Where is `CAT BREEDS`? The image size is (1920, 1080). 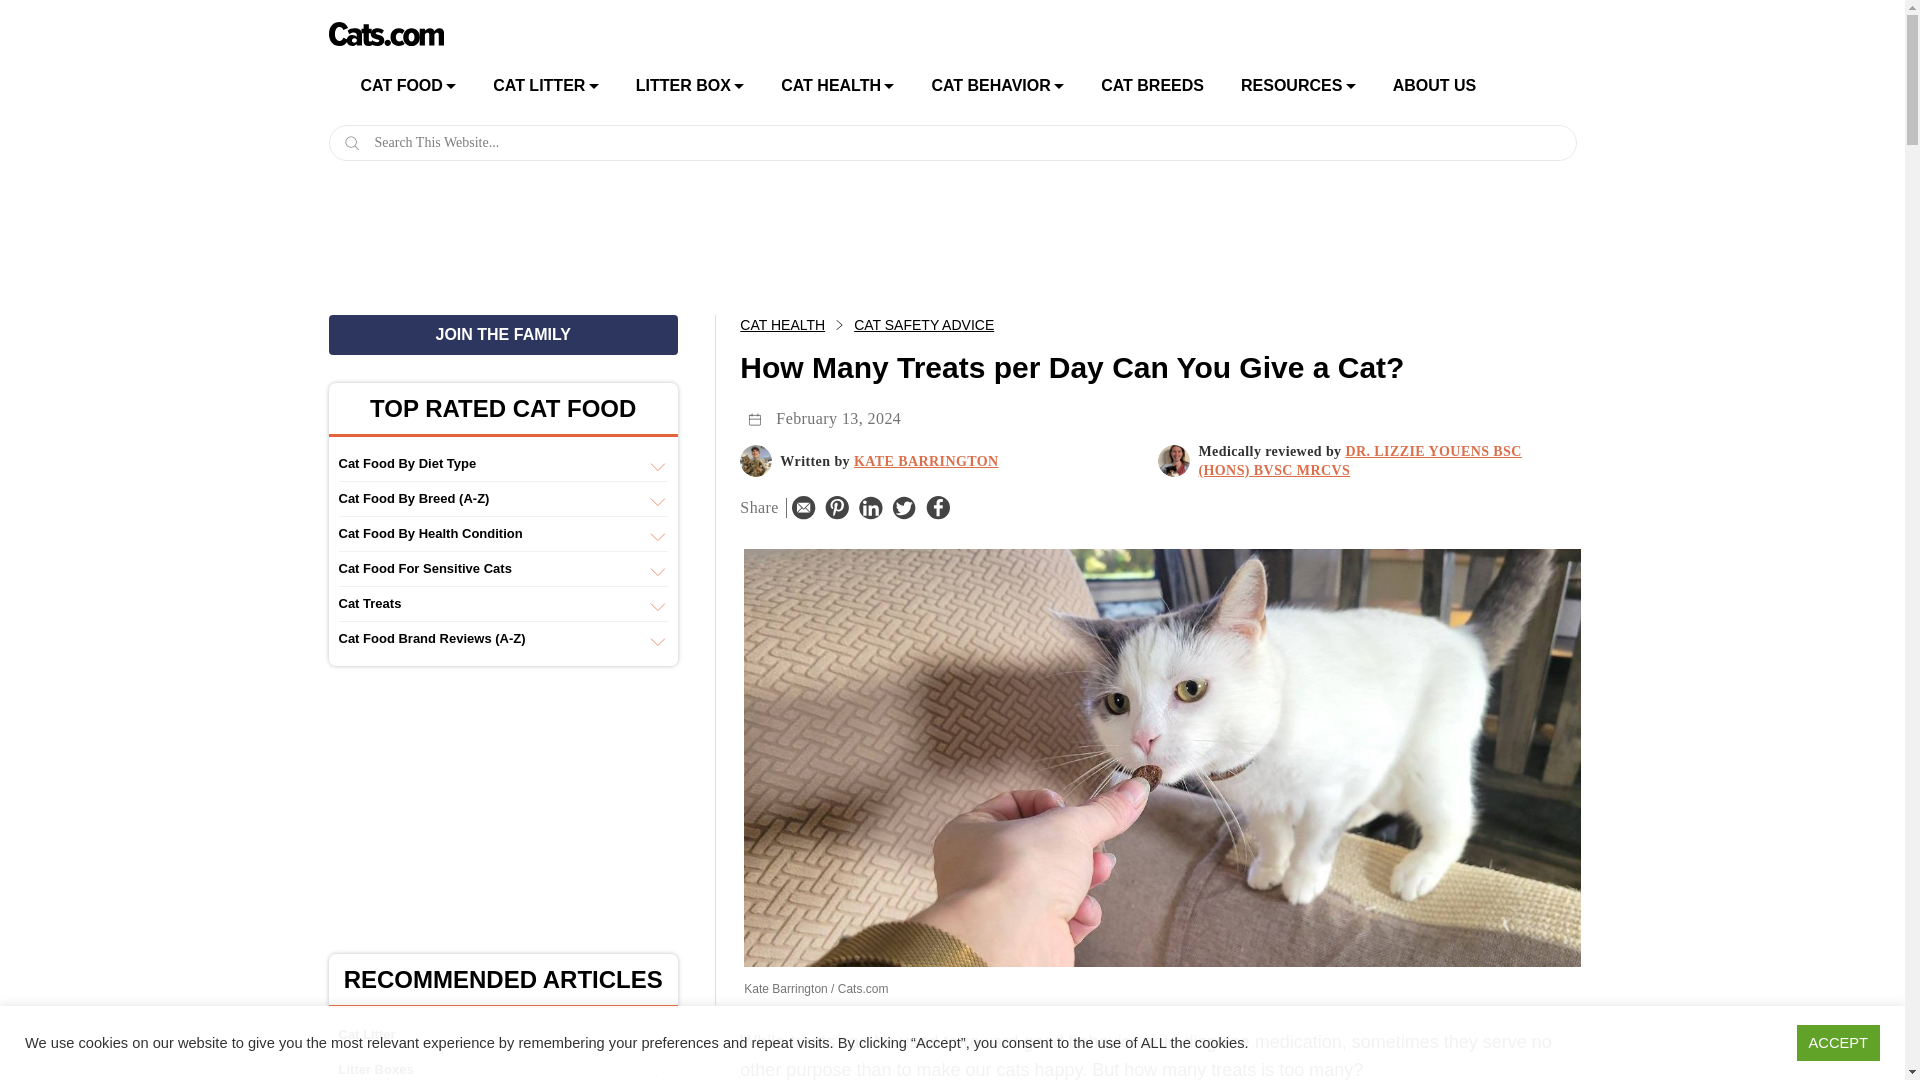
CAT BREEDS is located at coordinates (1152, 85).